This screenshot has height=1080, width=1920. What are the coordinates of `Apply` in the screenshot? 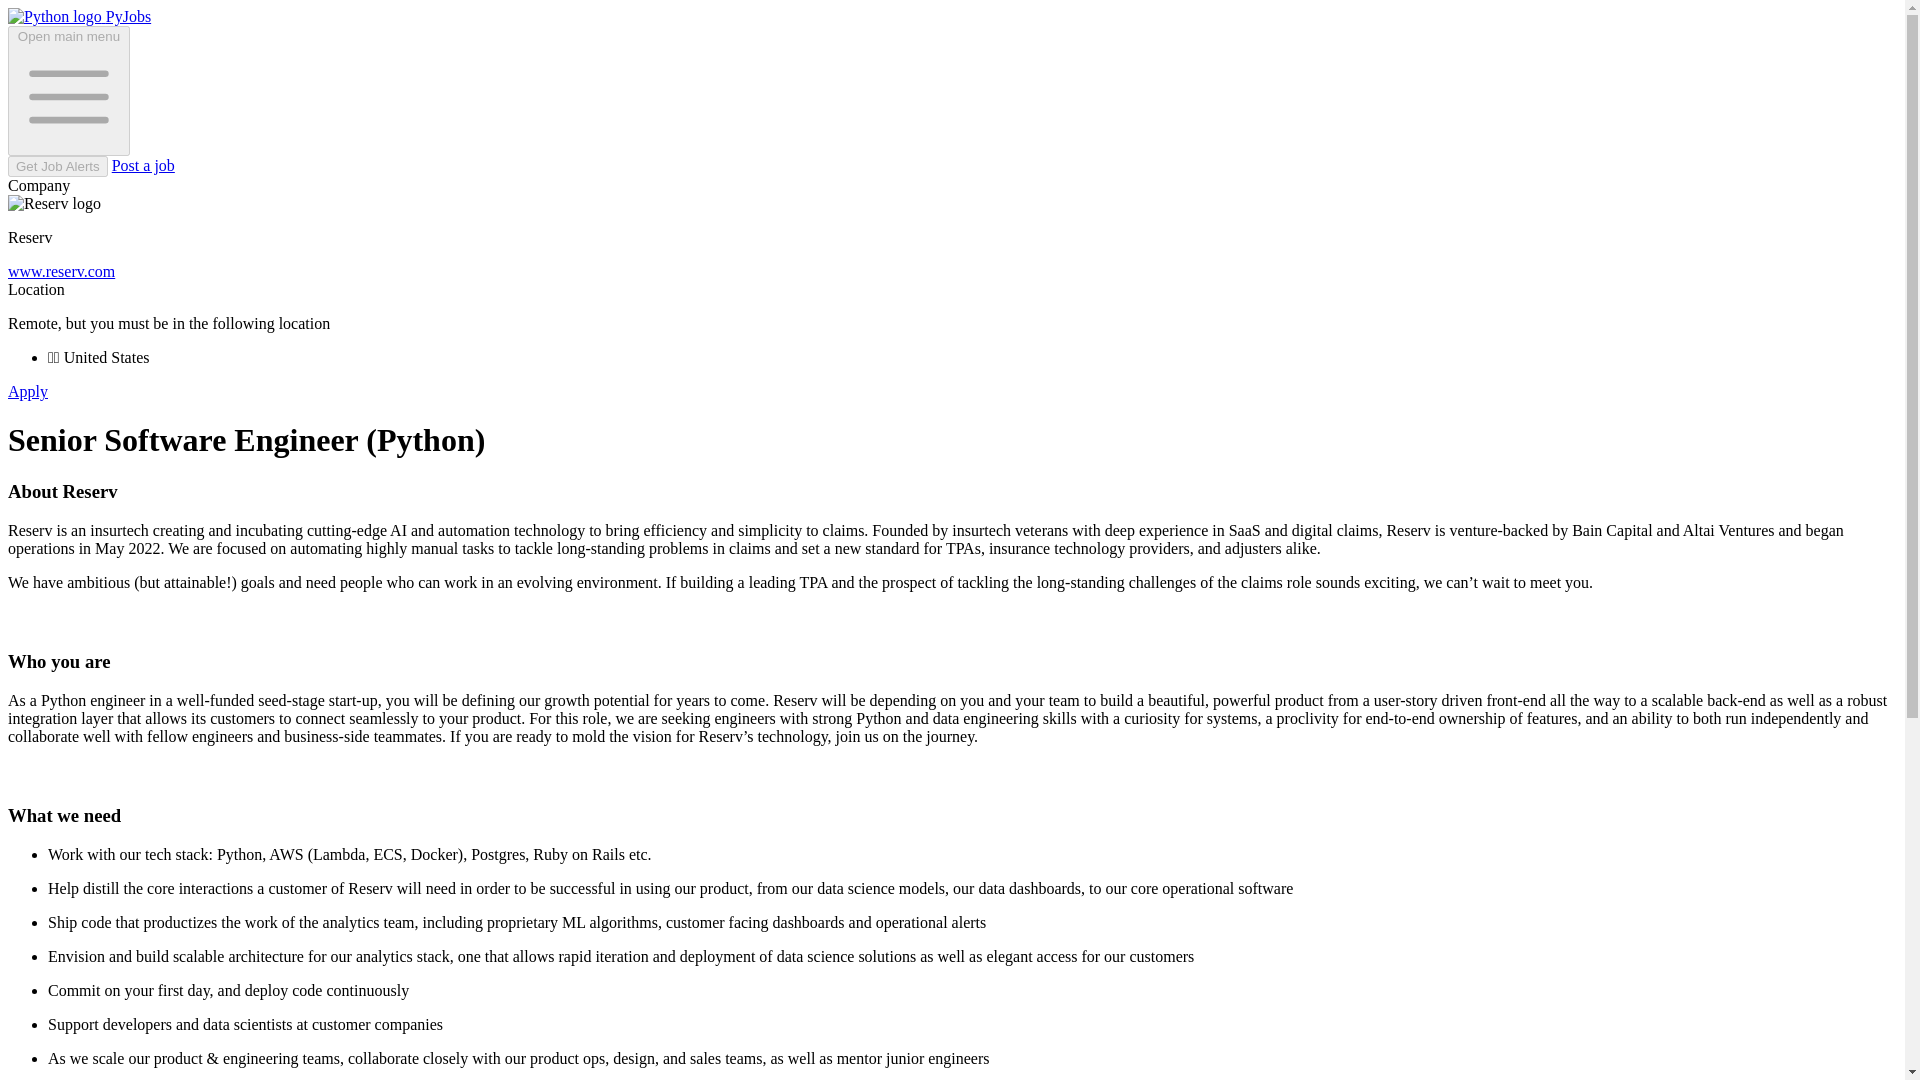 It's located at (28, 391).